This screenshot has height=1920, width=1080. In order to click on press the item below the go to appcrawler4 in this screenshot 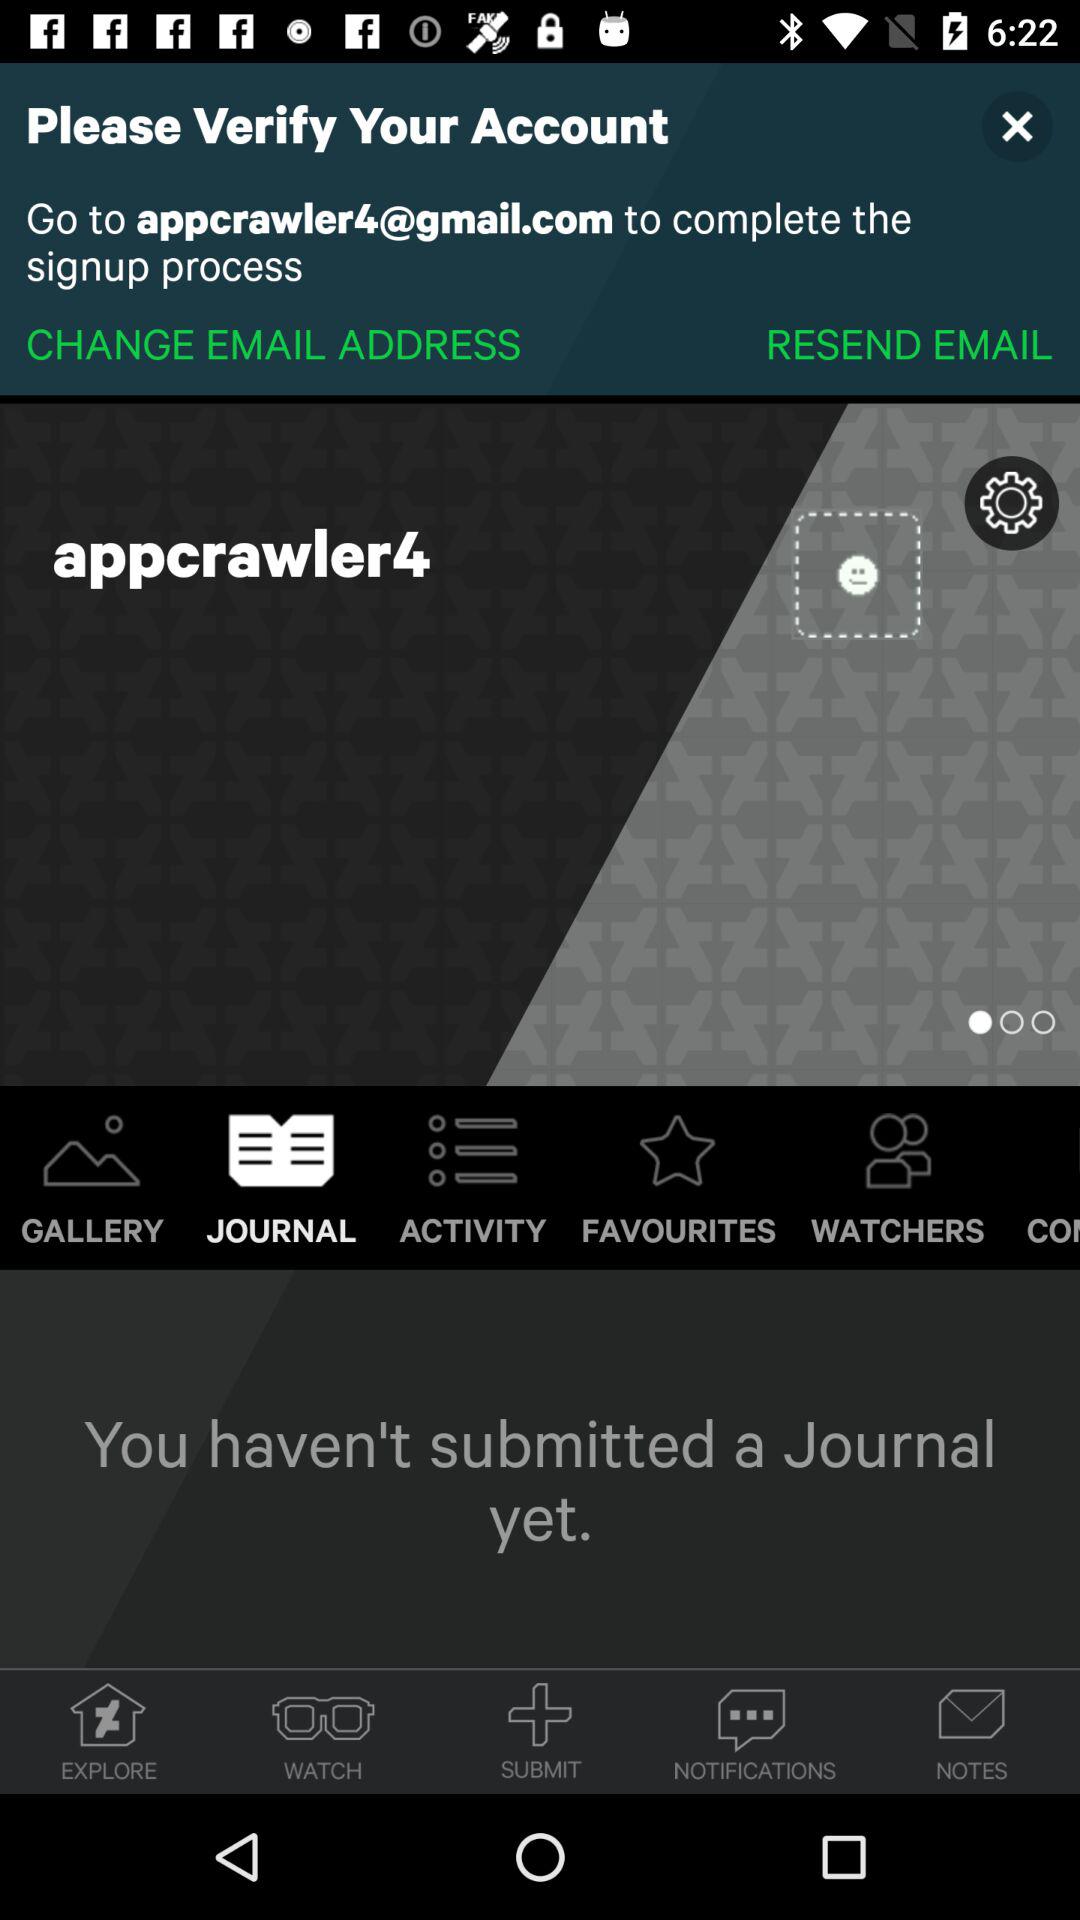, I will do `click(274, 342)`.